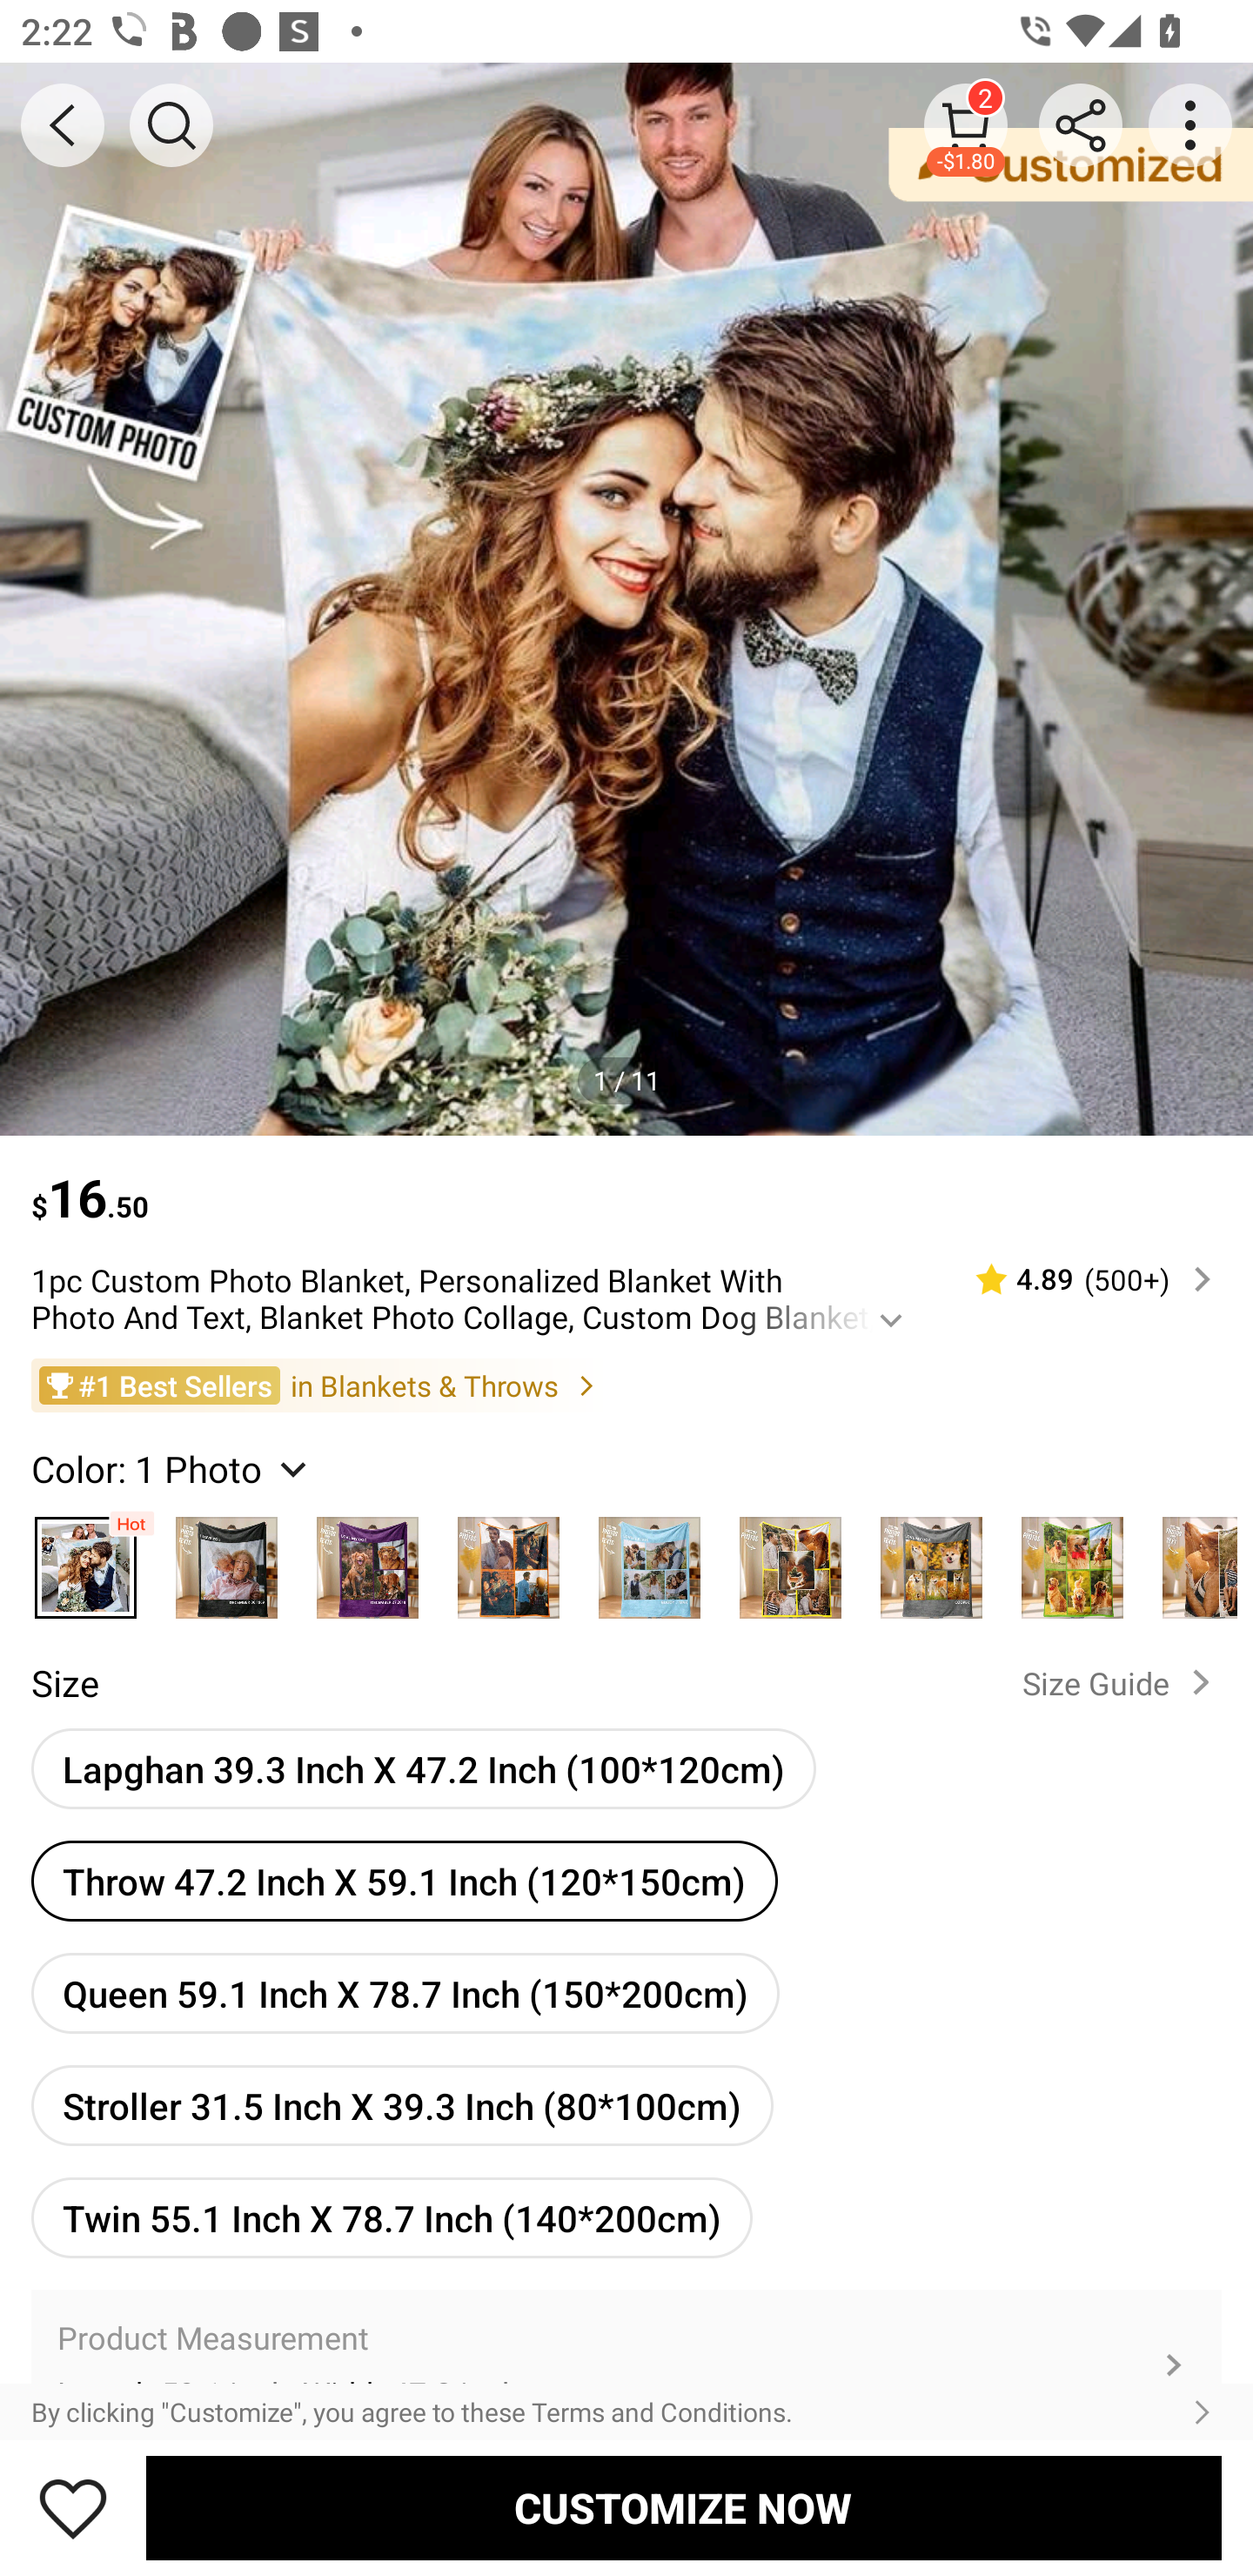 The image size is (1253, 2576). What do you see at coordinates (73, 2507) in the screenshot?
I see `Save` at bounding box center [73, 2507].